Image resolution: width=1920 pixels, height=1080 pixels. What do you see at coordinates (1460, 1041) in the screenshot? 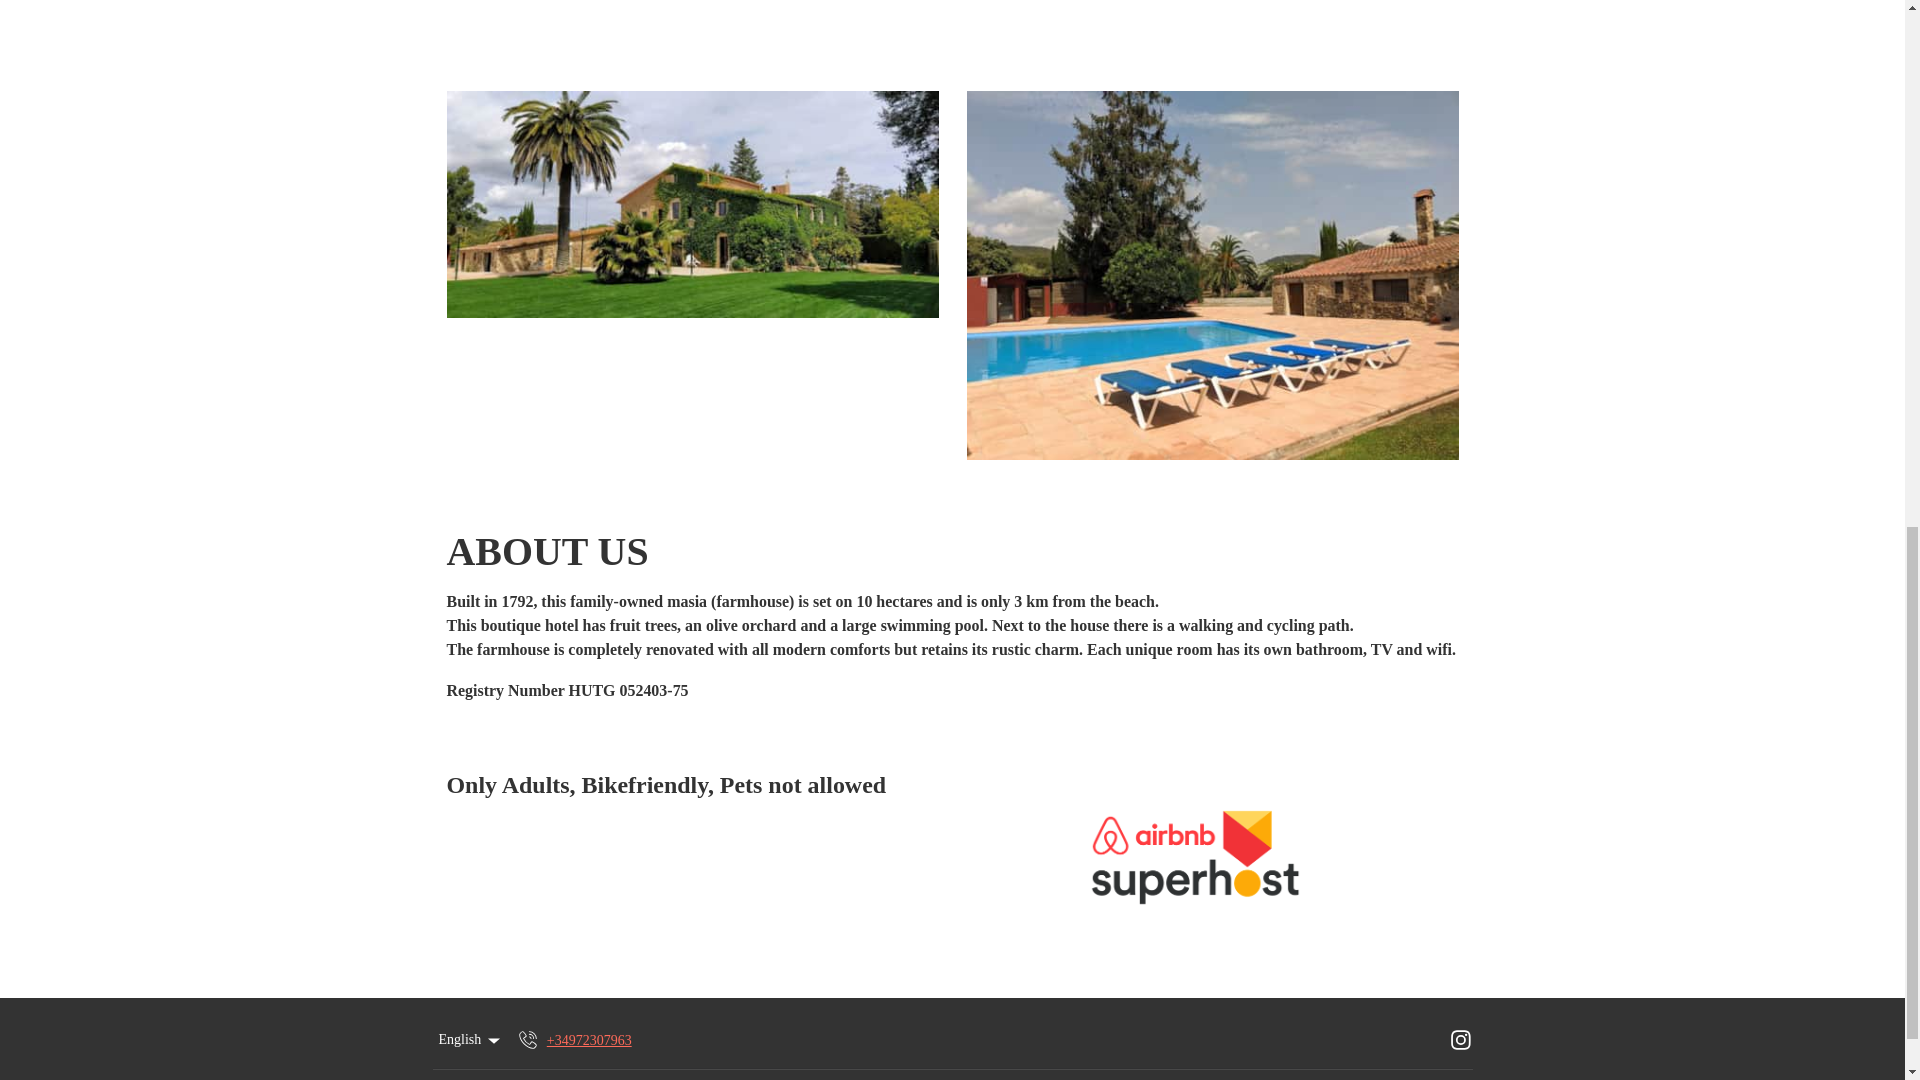
I see `Instagram` at bounding box center [1460, 1041].